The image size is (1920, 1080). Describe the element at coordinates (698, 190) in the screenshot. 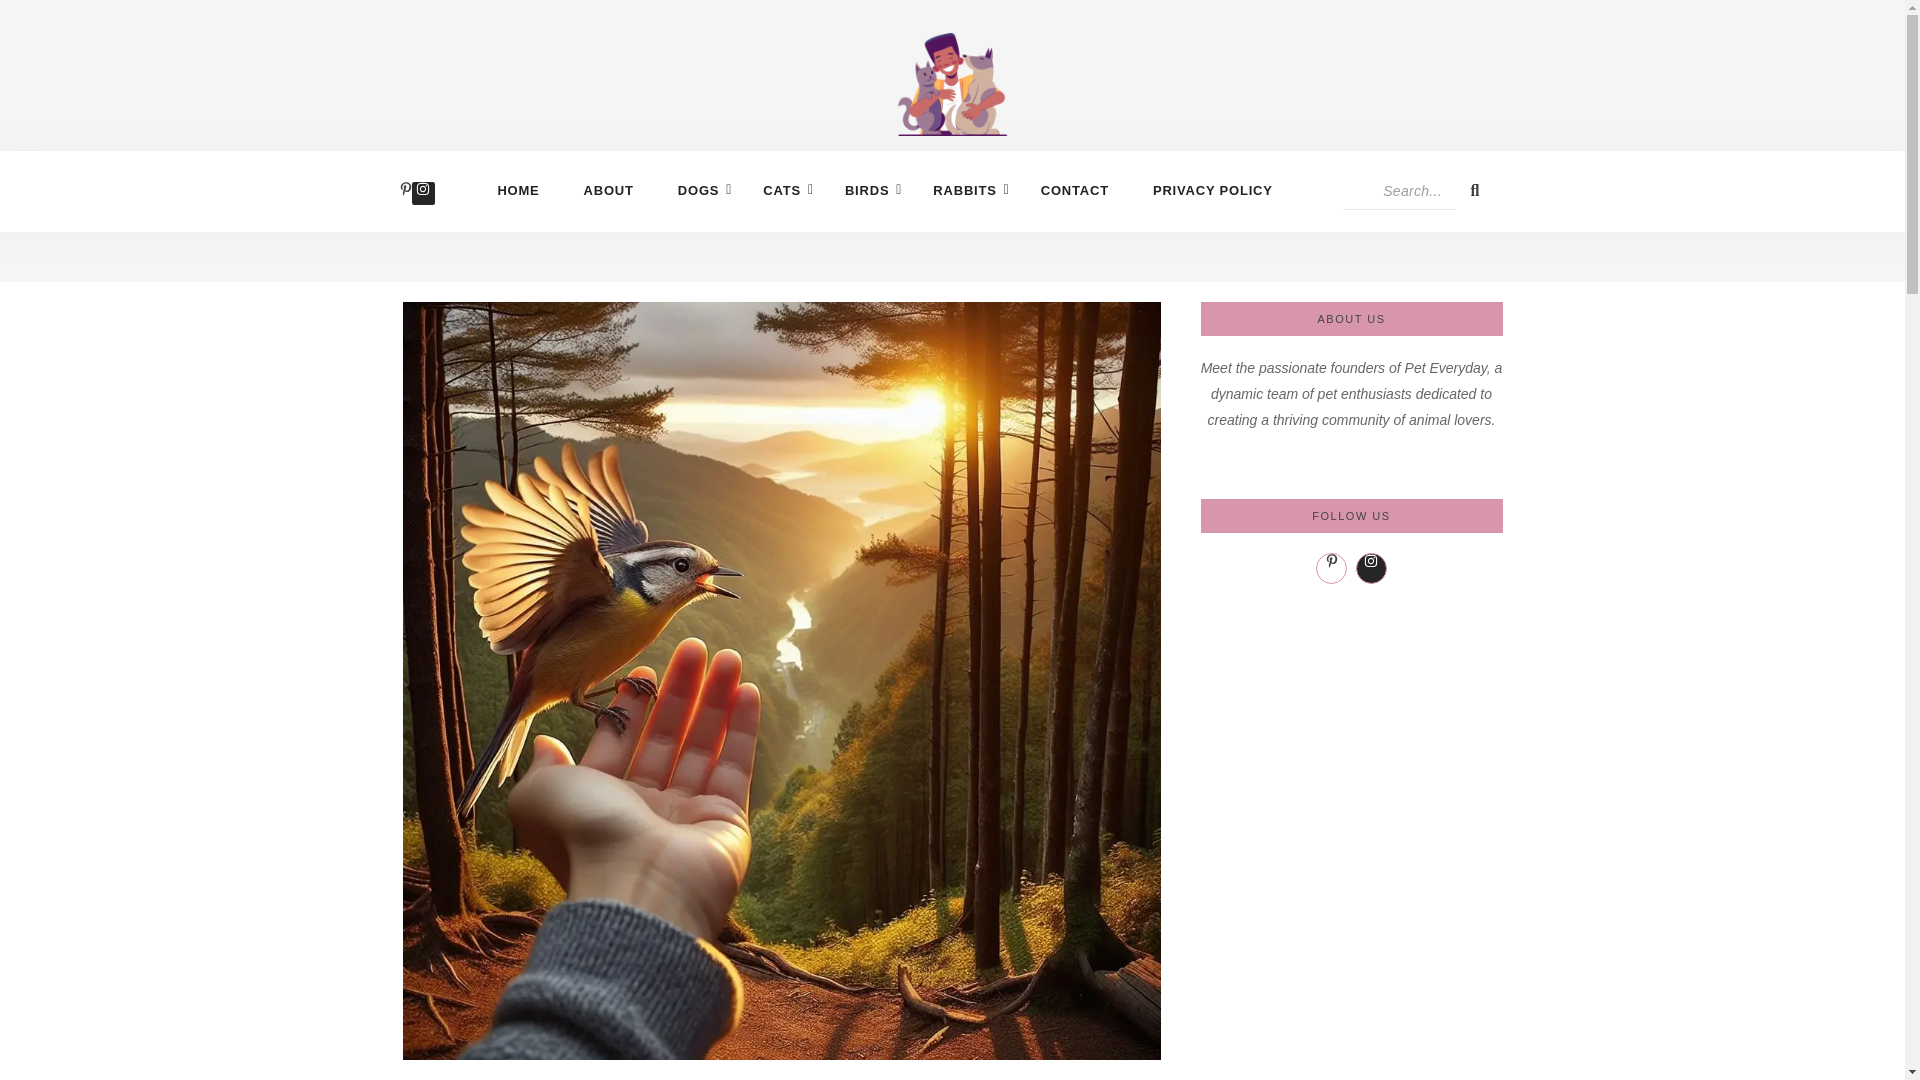

I see `DOGS` at that location.